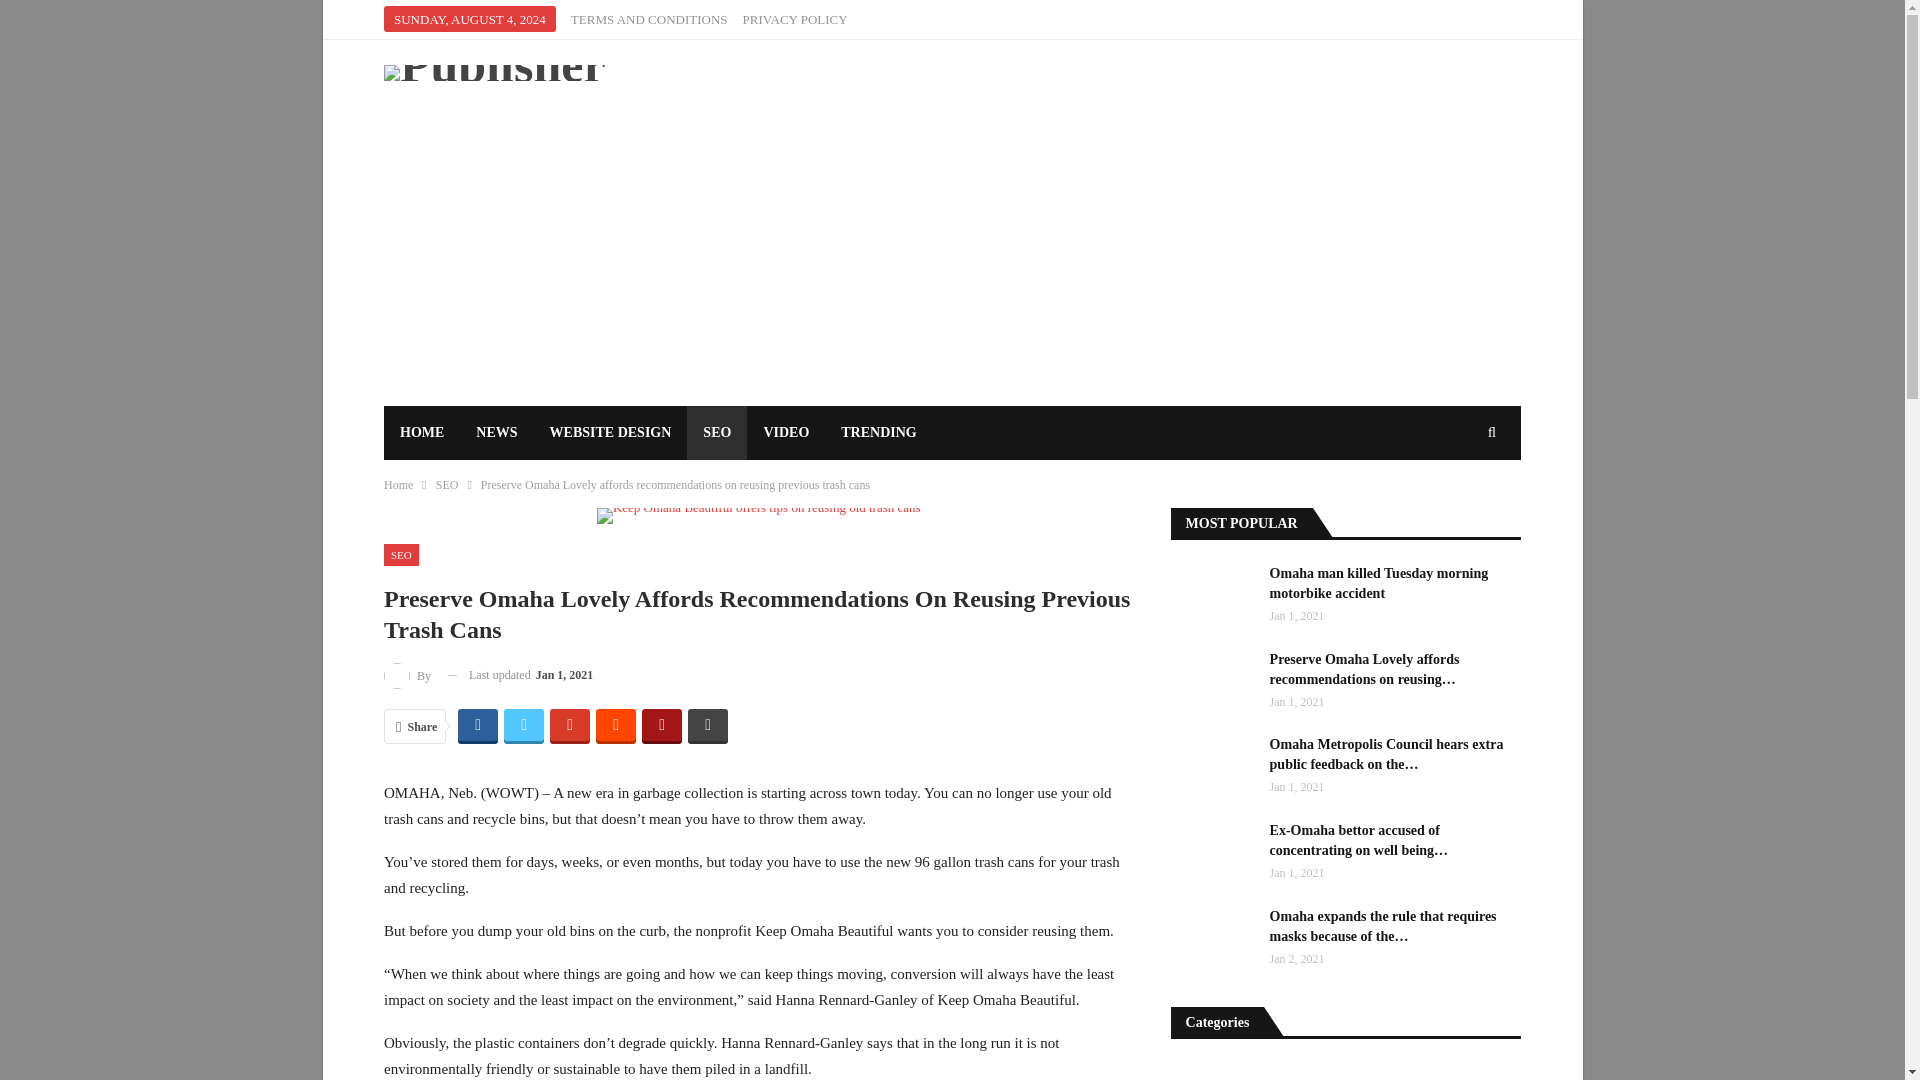 The width and height of the screenshot is (1920, 1080). I want to click on TRENDING, so click(878, 433).